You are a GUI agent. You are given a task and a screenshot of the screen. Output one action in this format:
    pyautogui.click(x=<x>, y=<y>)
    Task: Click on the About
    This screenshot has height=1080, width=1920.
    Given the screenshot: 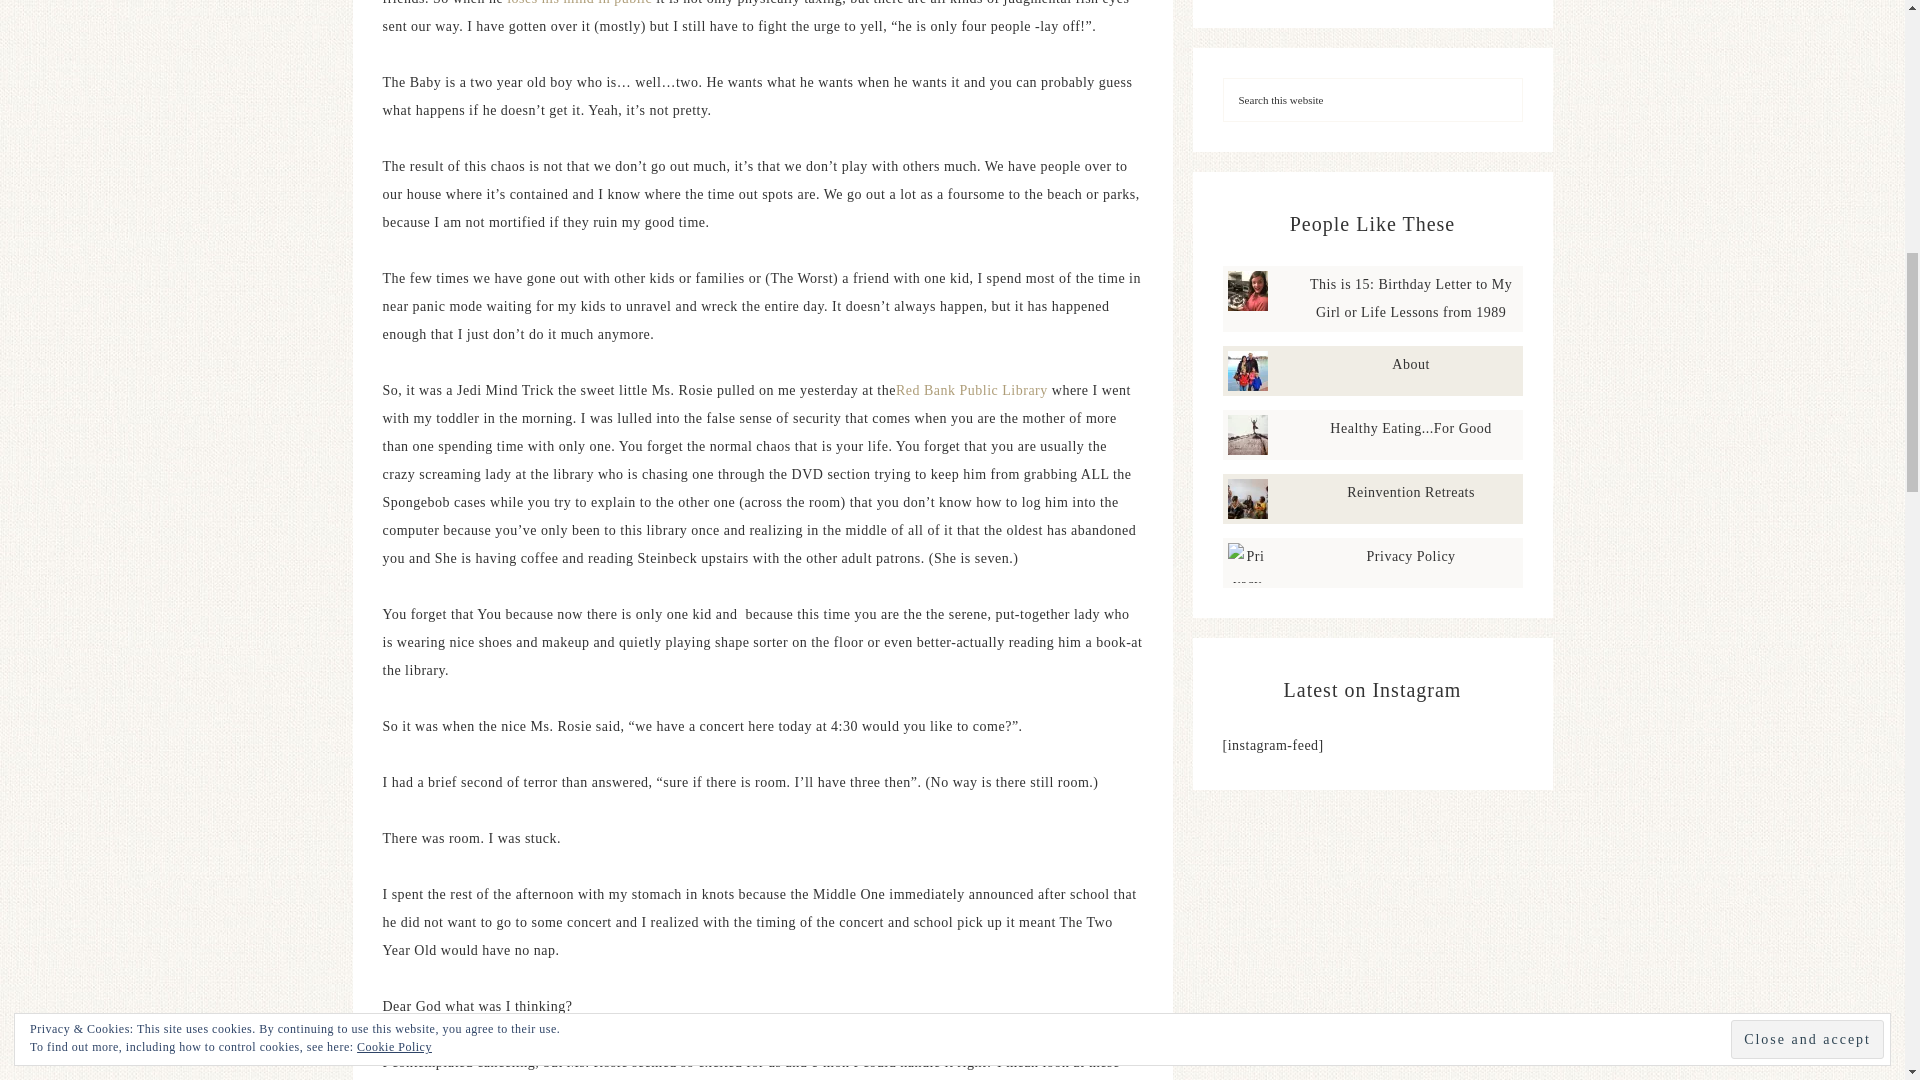 What is the action you would take?
    pyautogui.click(x=1411, y=364)
    